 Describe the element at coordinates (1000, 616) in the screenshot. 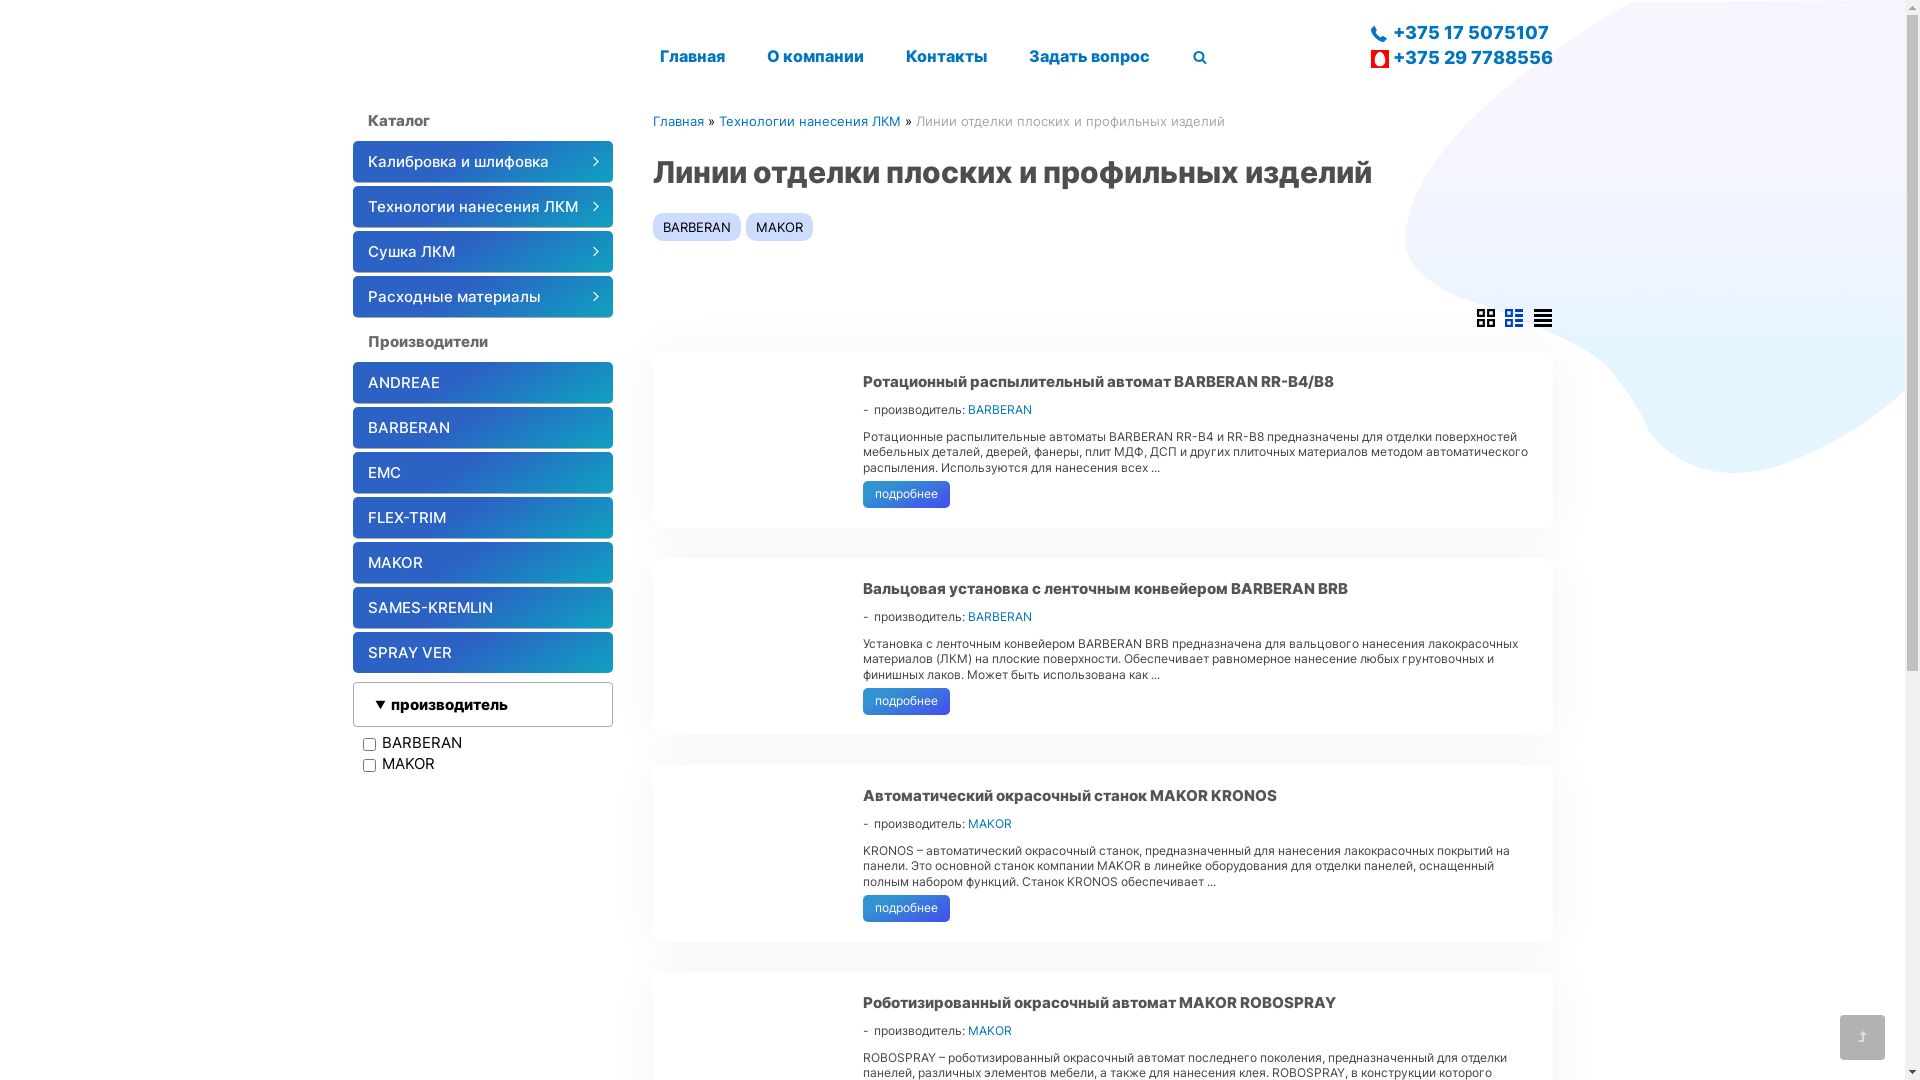

I see `BARBERAN` at that location.